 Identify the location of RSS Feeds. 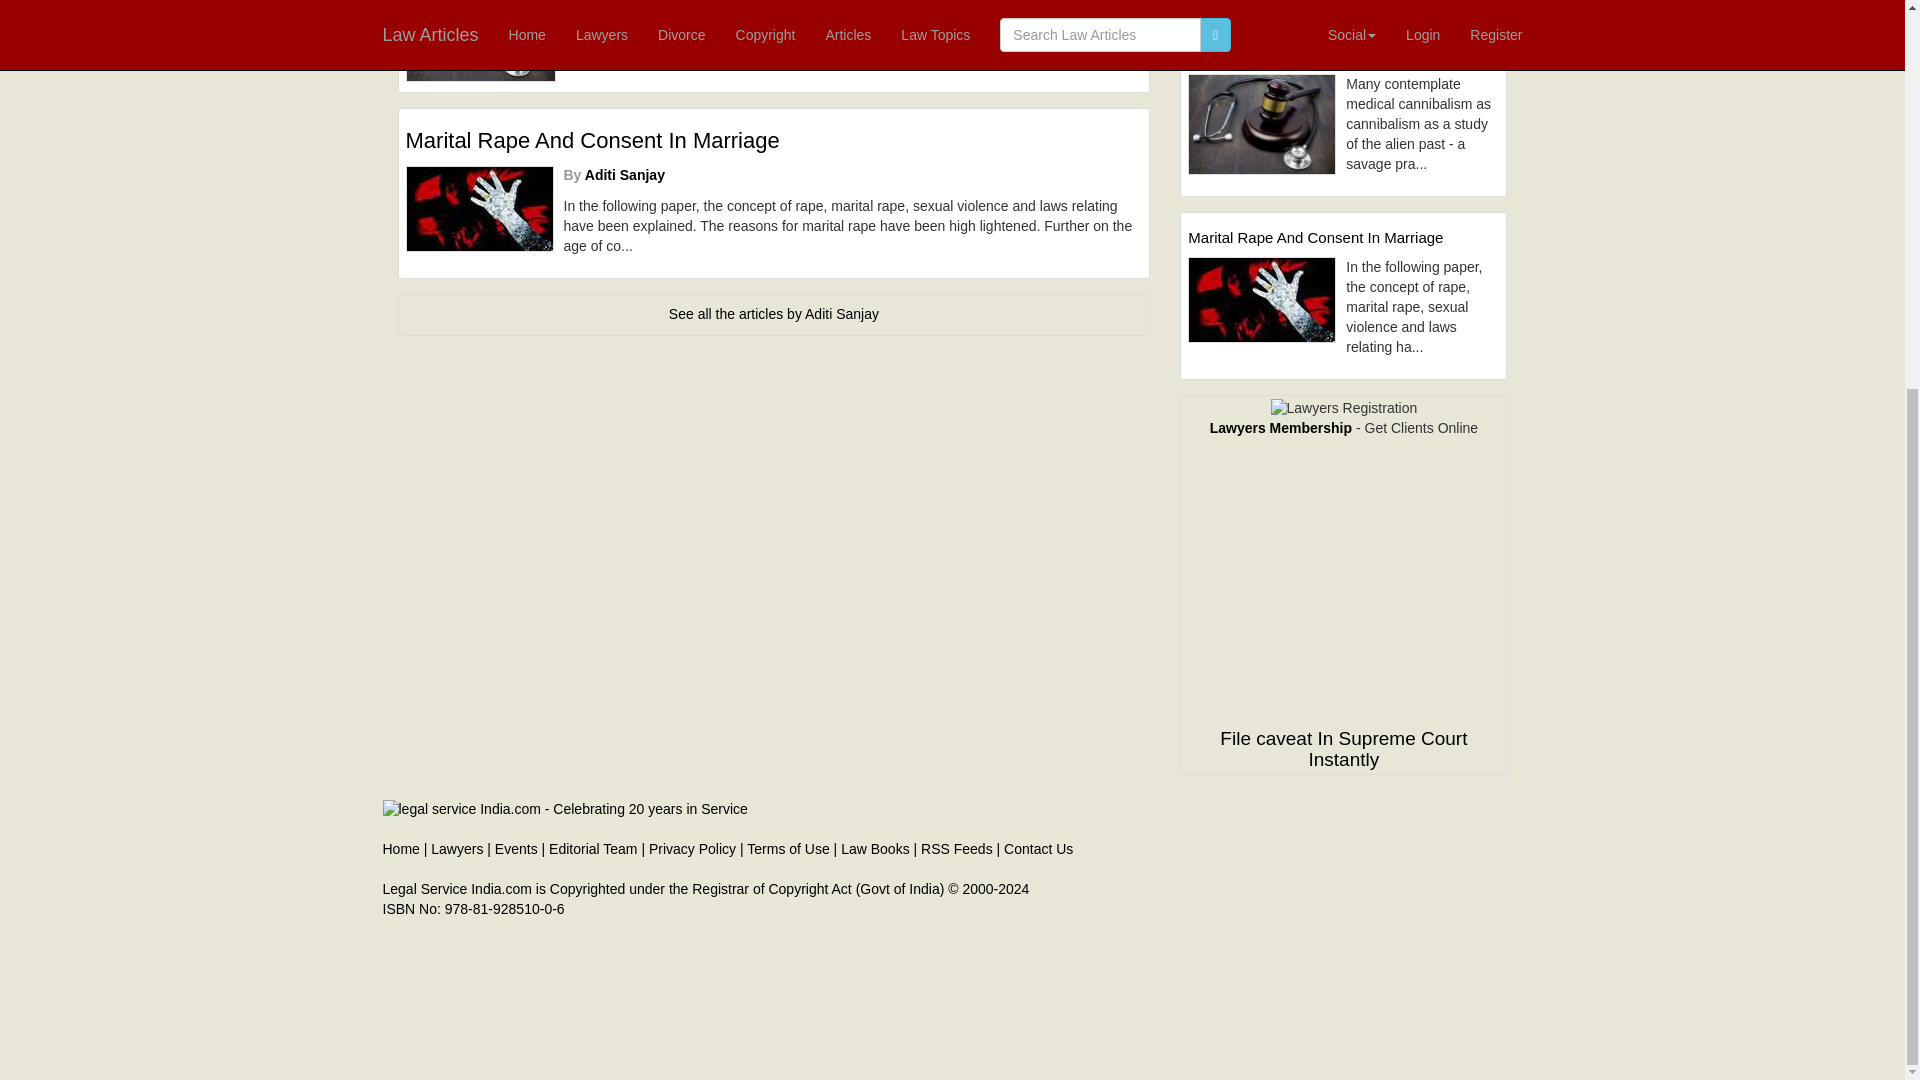
(956, 849).